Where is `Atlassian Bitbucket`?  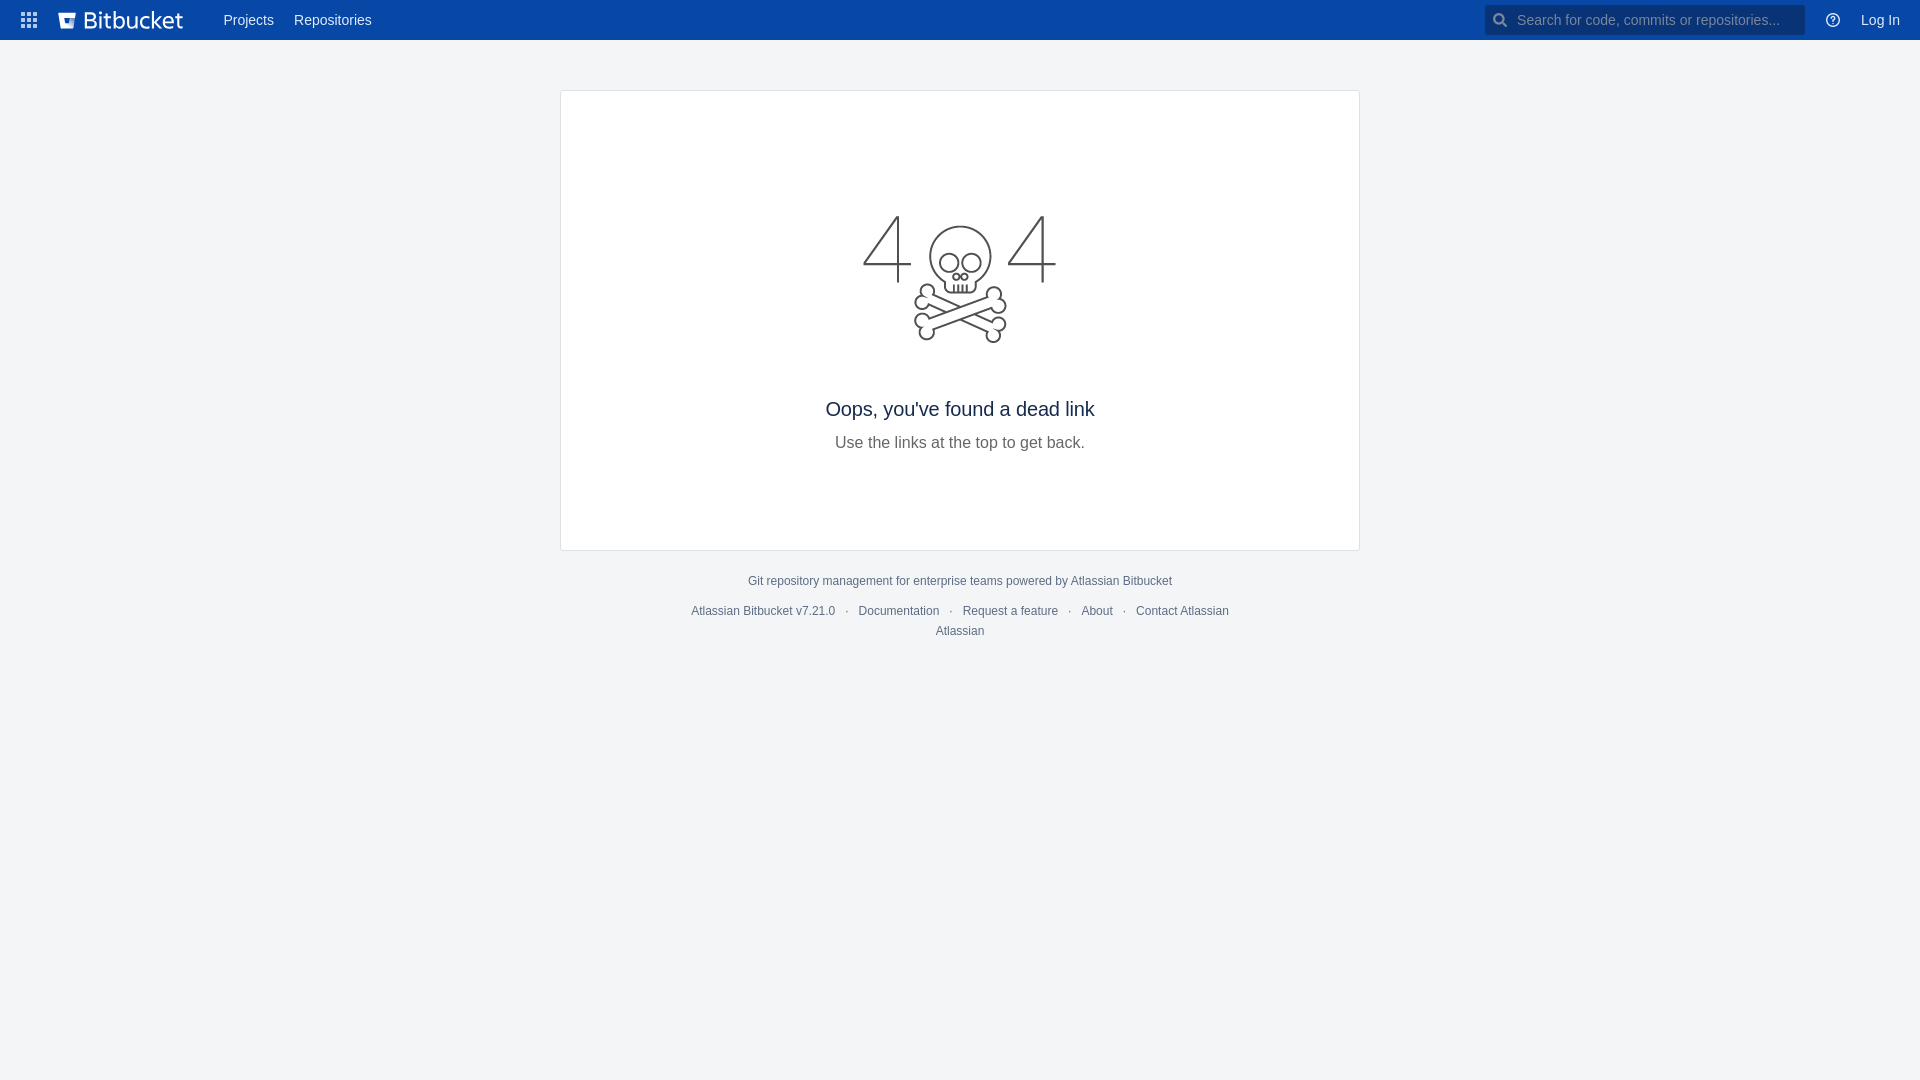 Atlassian Bitbucket is located at coordinates (1122, 581).